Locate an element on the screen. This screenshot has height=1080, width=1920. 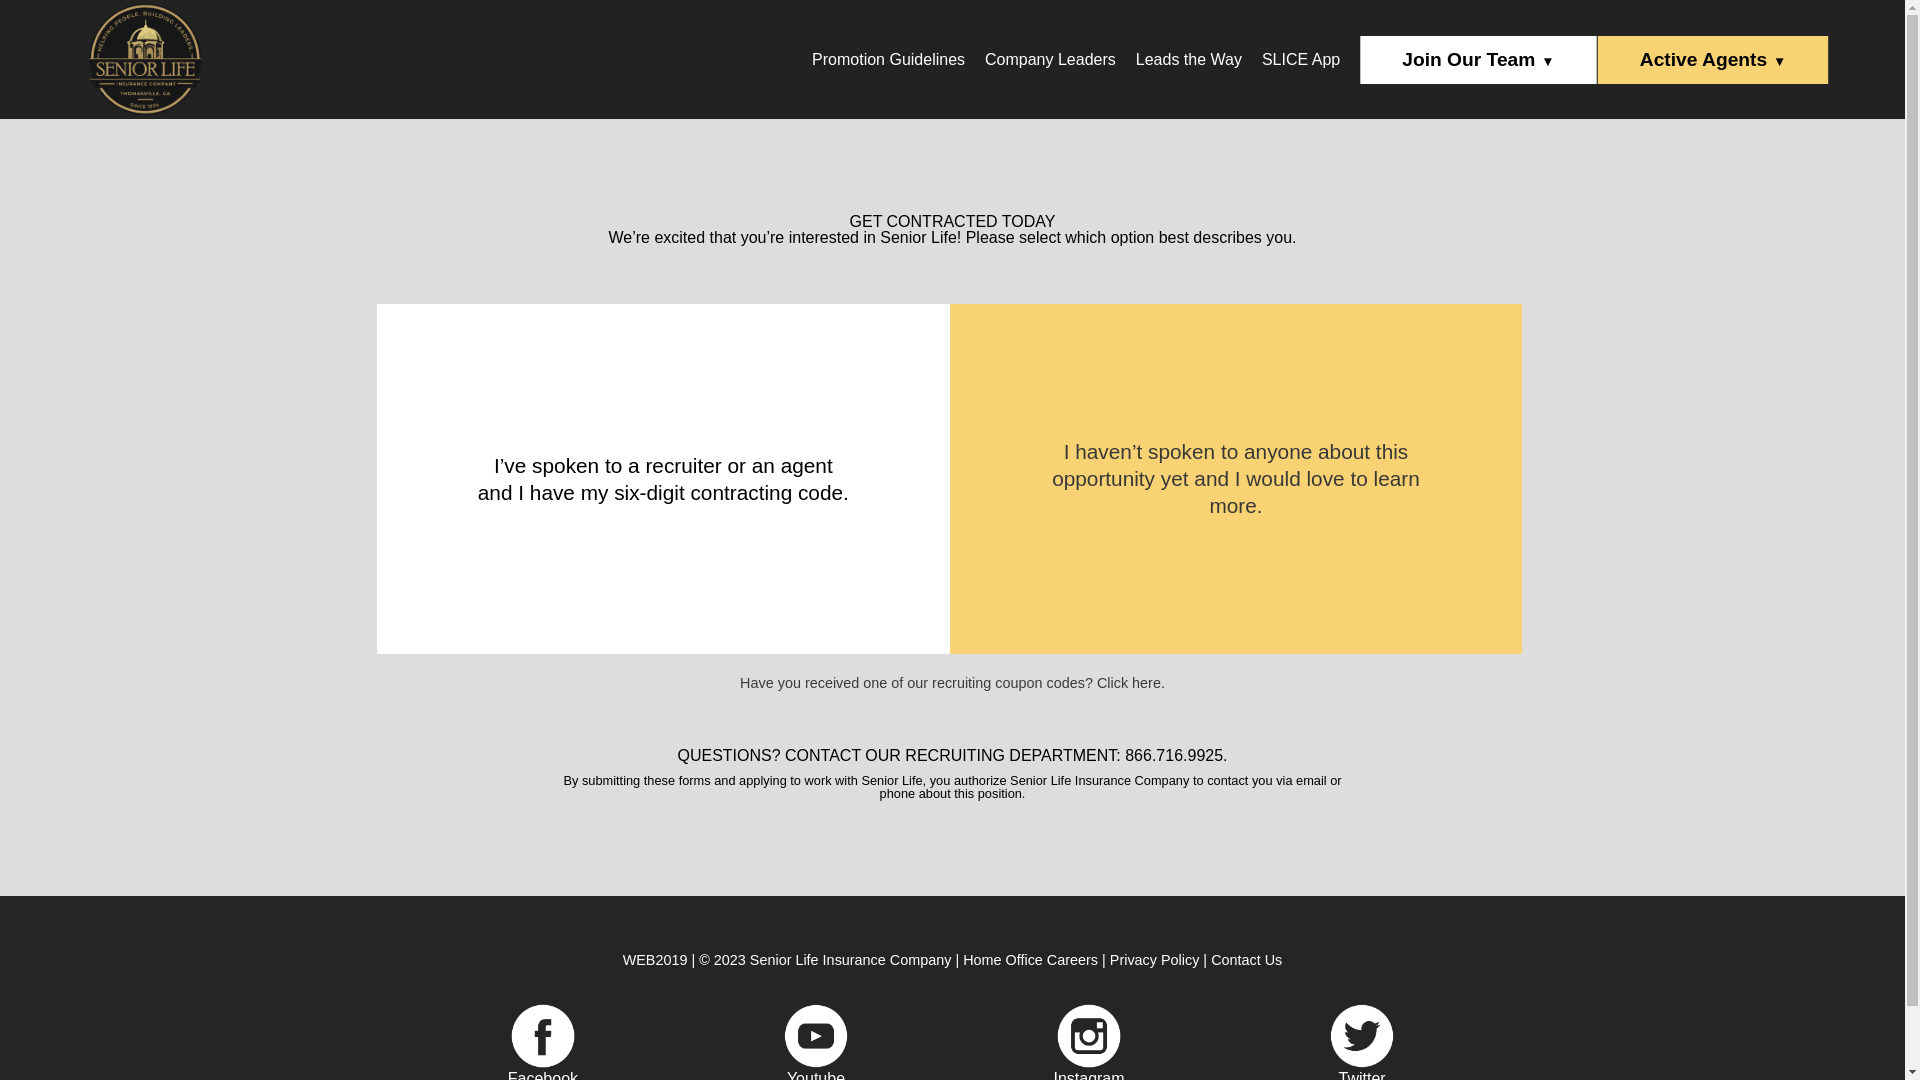
Facebook is located at coordinates (544, 1075).